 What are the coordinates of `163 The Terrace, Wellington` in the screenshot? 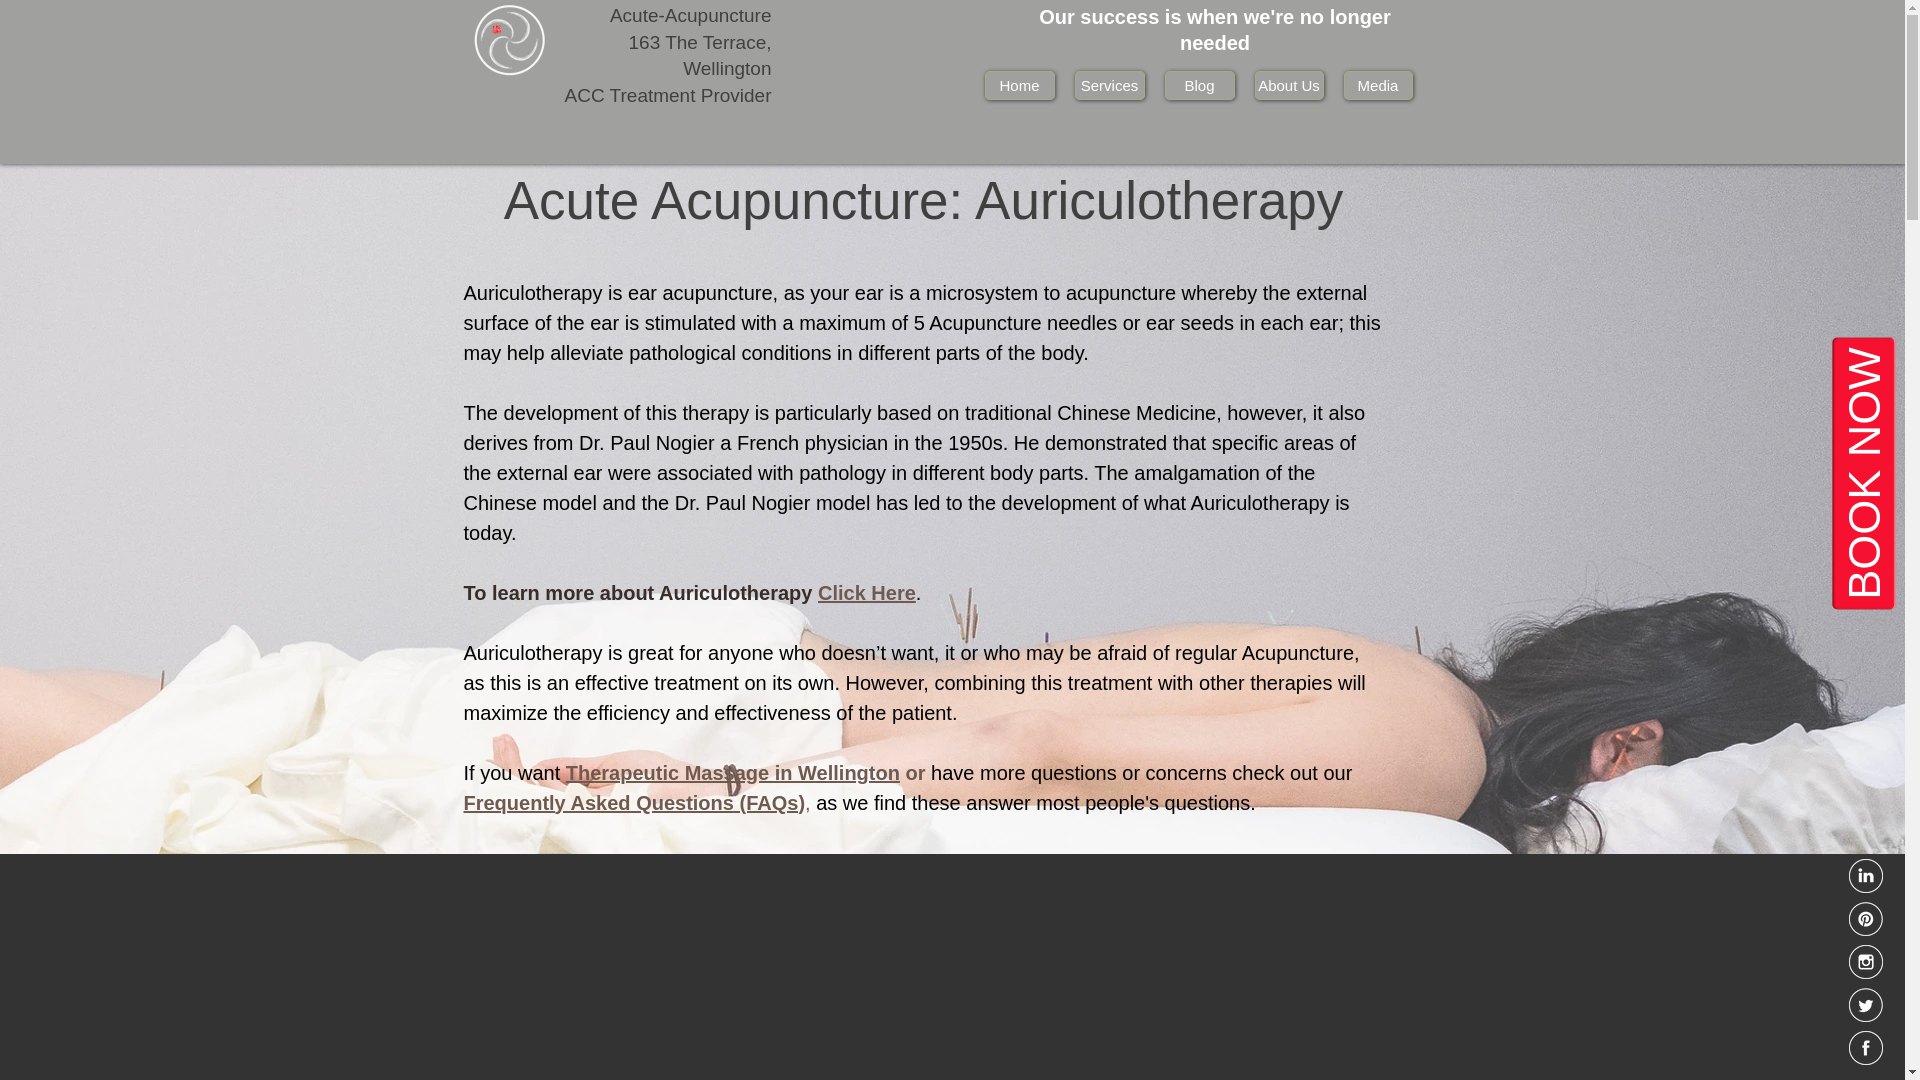 It's located at (700, 56).